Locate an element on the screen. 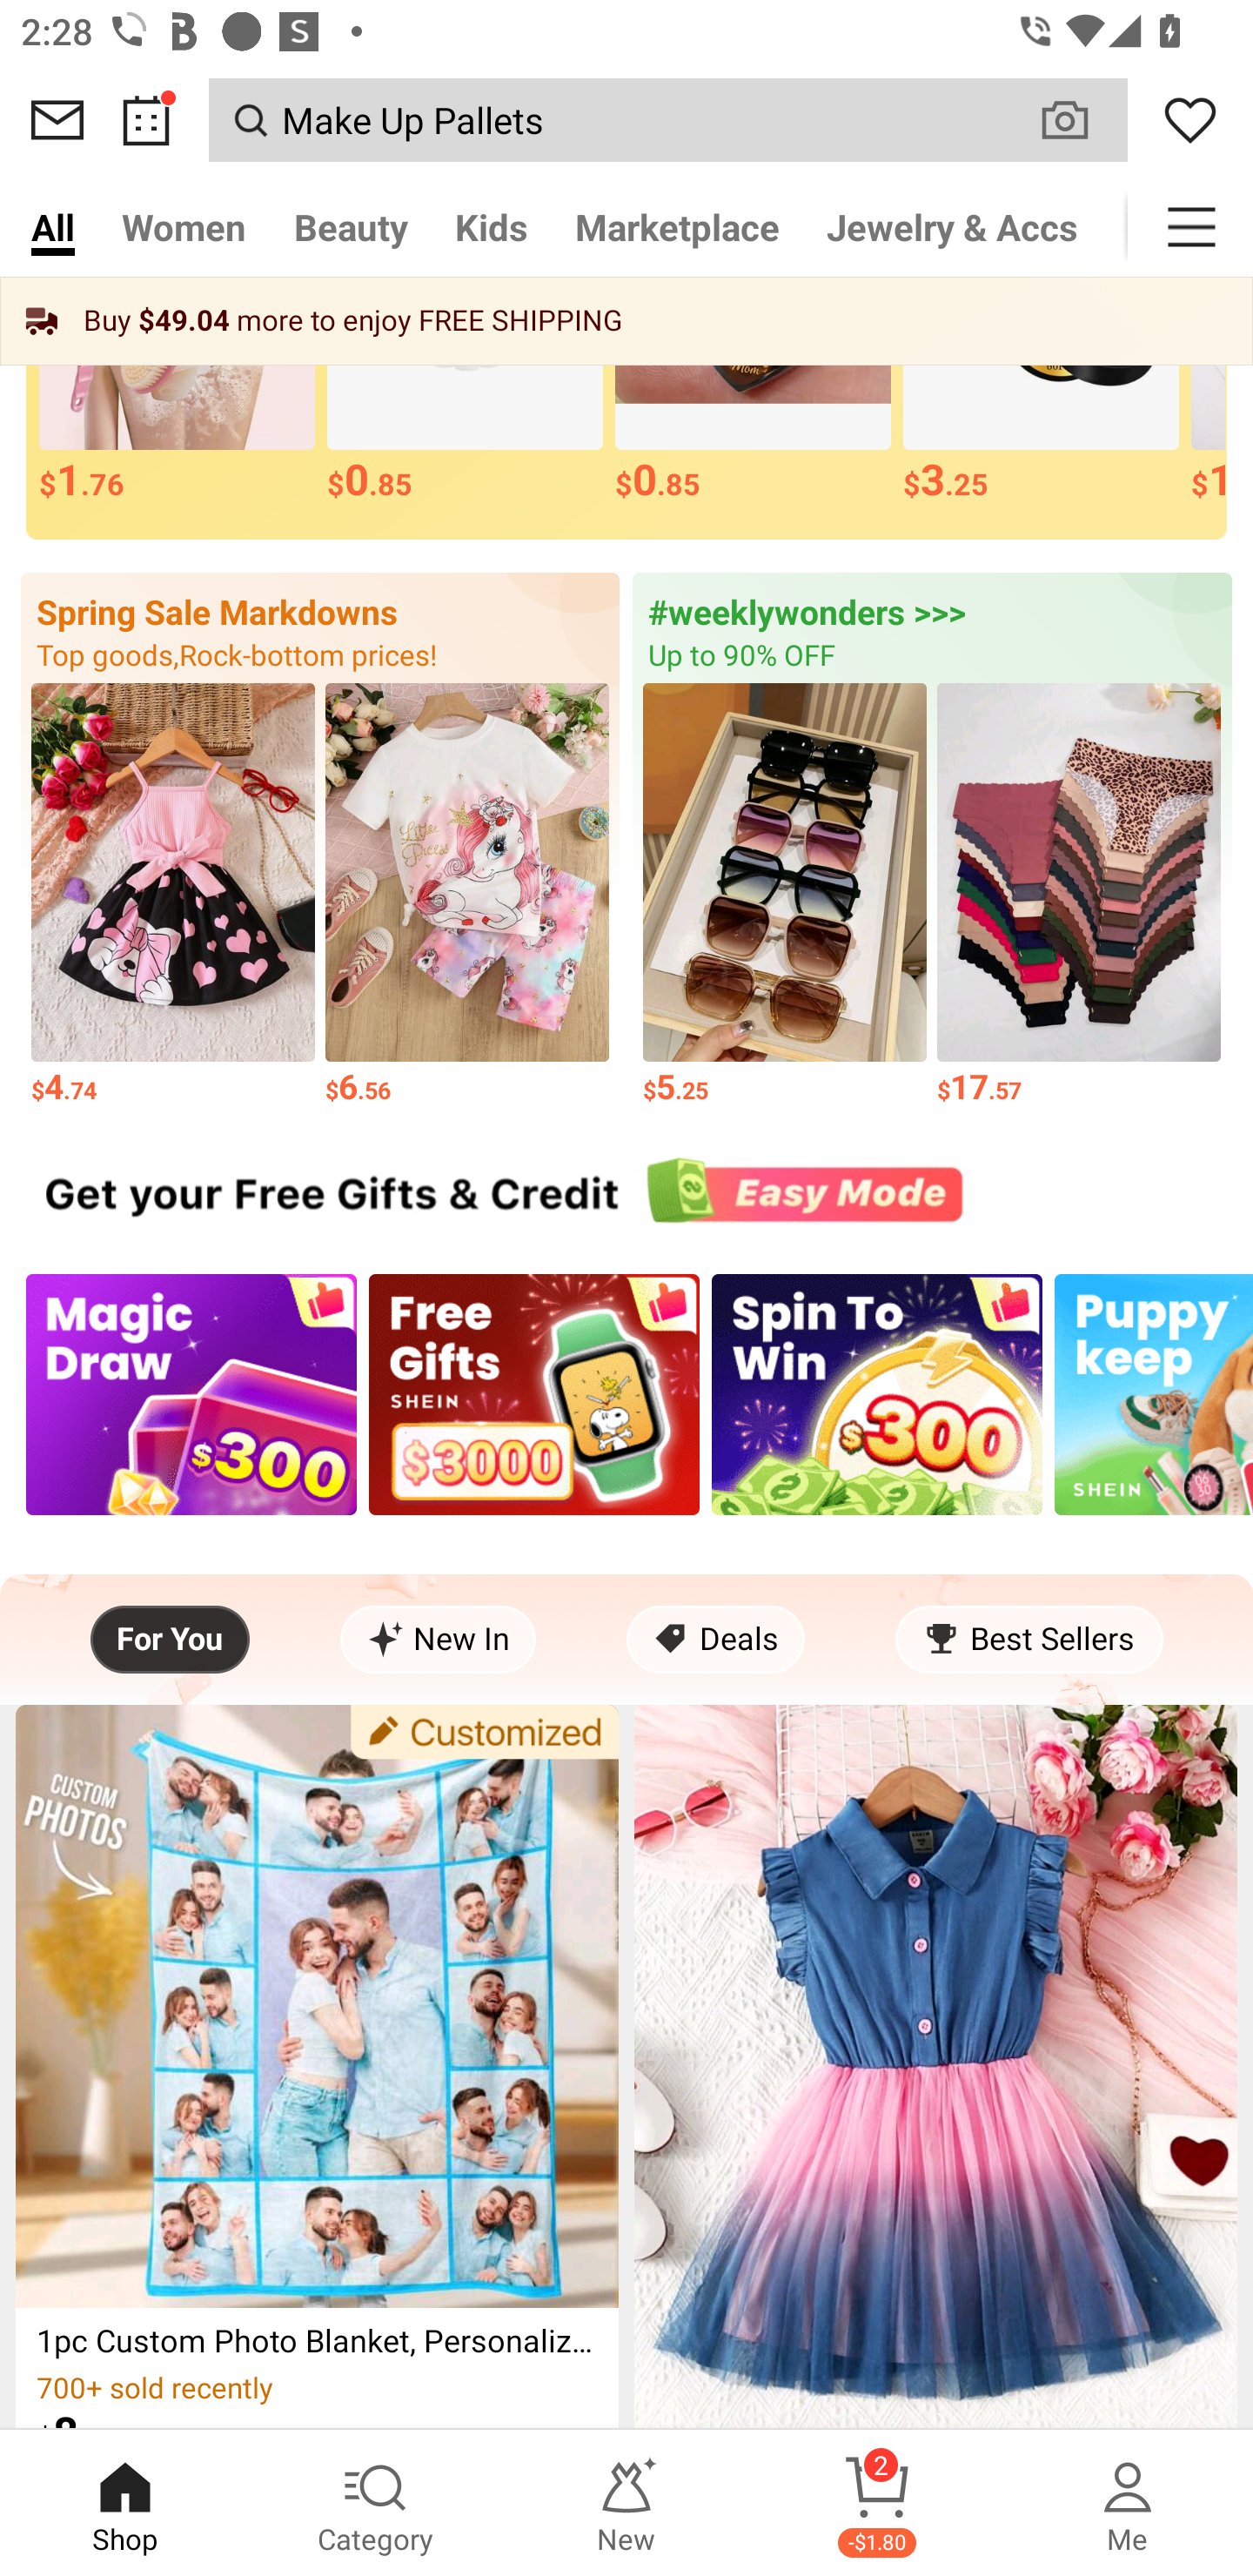 This screenshot has width=1253, height=2576. New is located at coordinates (626, 2503).